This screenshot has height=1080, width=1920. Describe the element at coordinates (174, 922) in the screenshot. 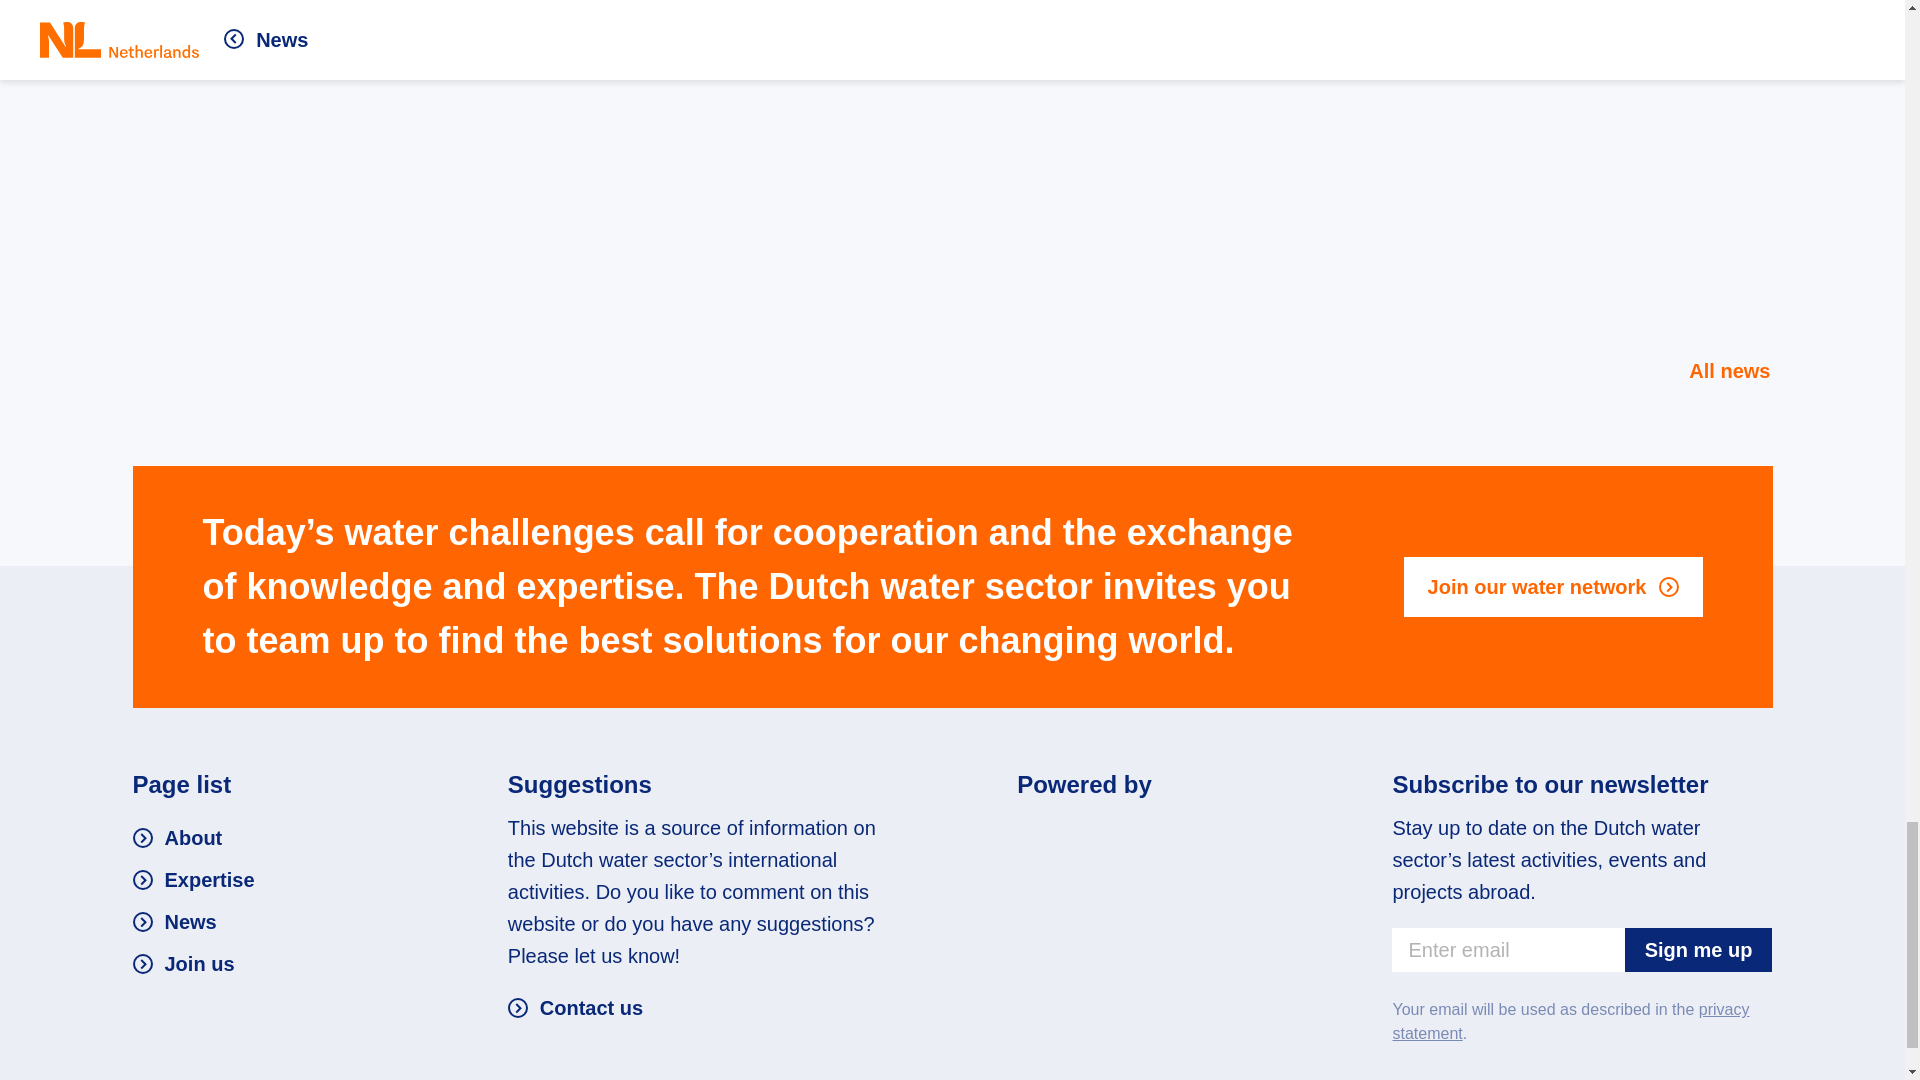

I see `News` at that location.